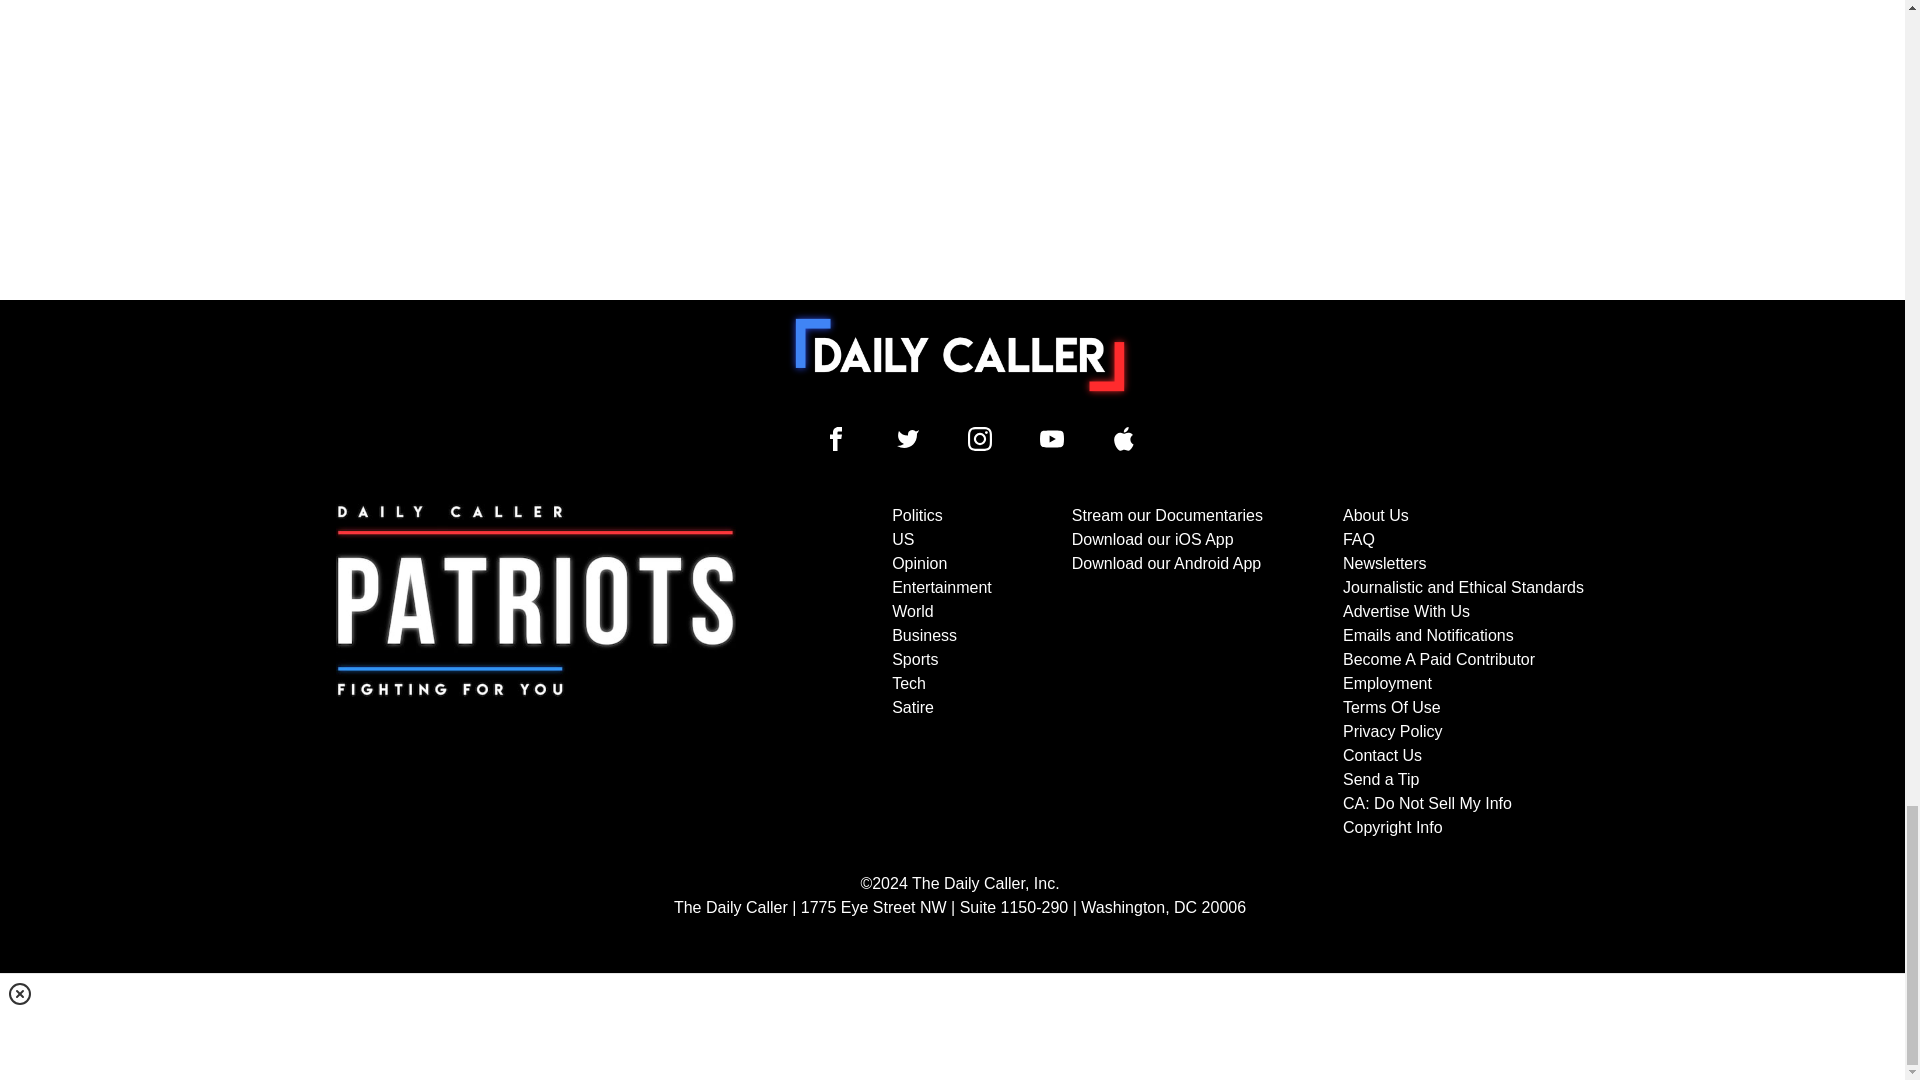  Describe the element at coordinates (836, 438) in the screenshot. I see `Daily Caller Facebook` at that location.